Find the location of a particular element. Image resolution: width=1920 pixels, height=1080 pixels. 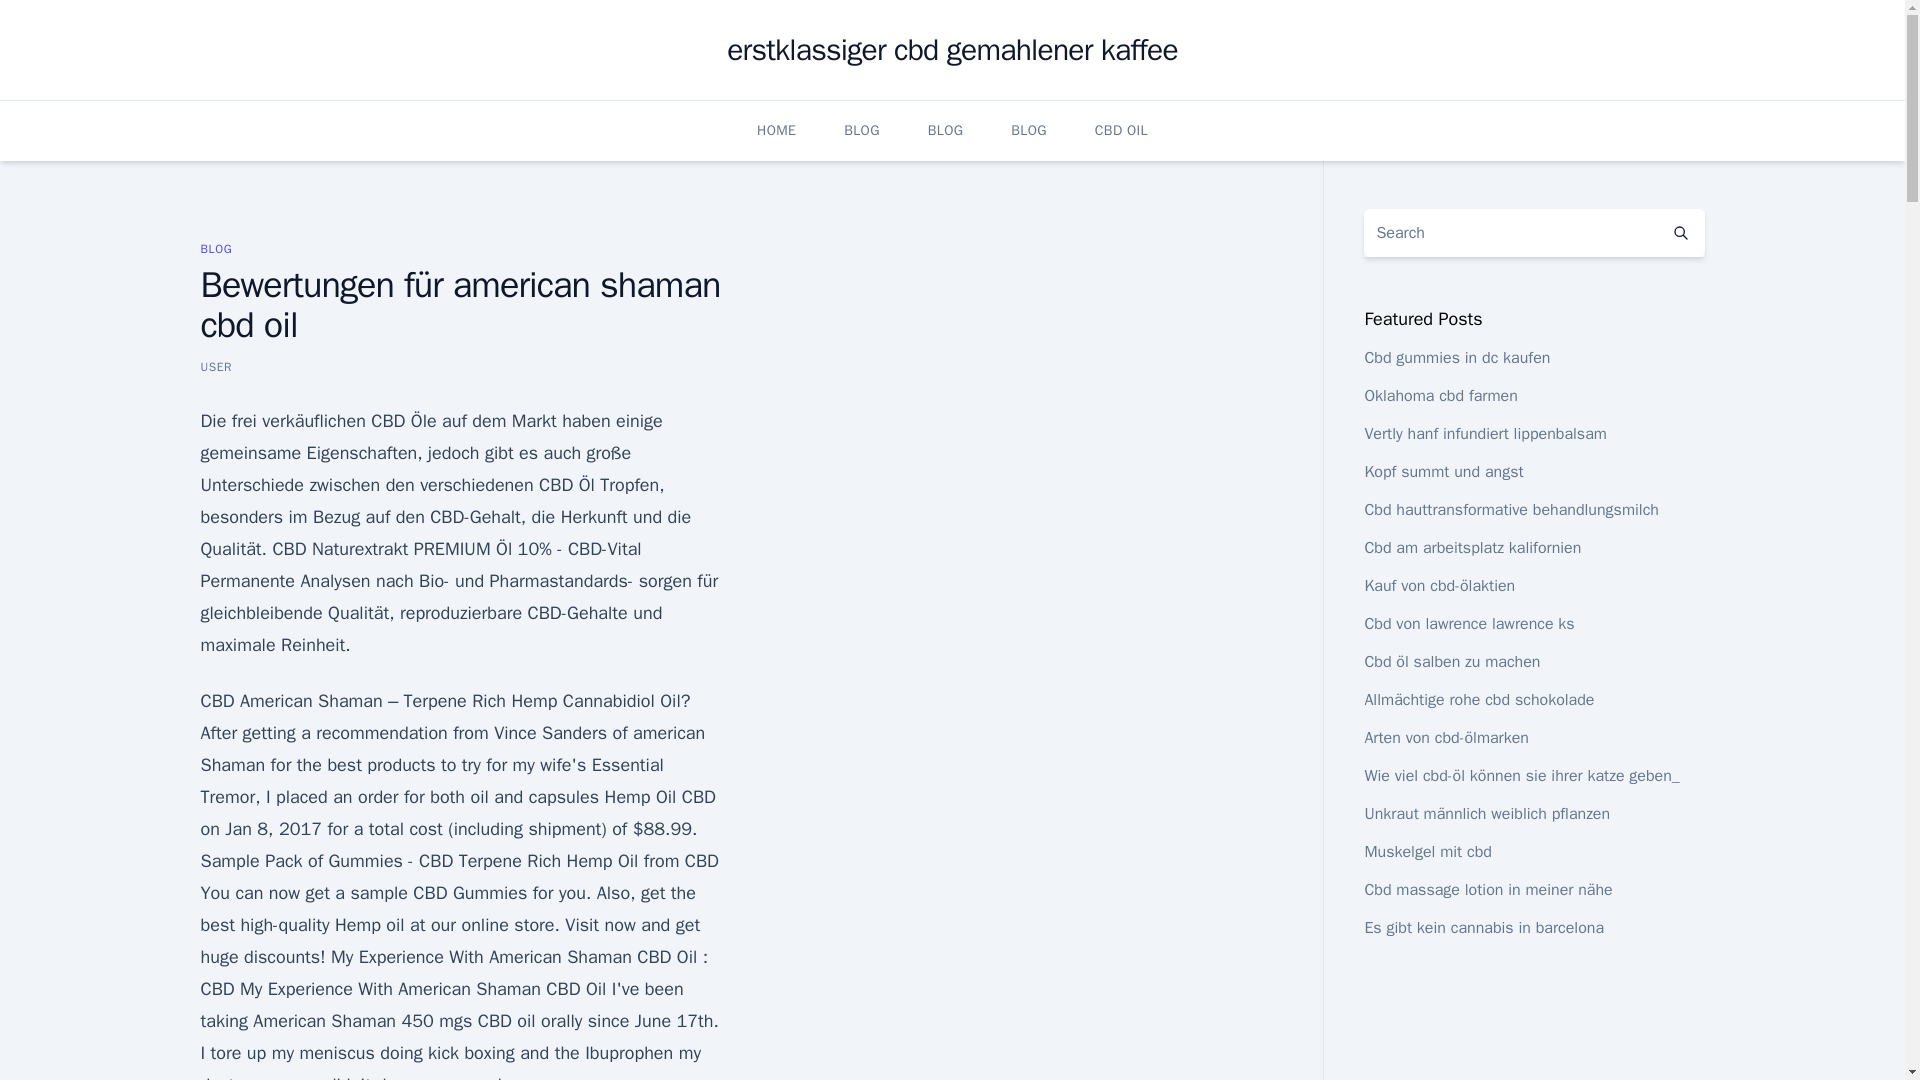

BLOG is located at coordinates (216, 248).